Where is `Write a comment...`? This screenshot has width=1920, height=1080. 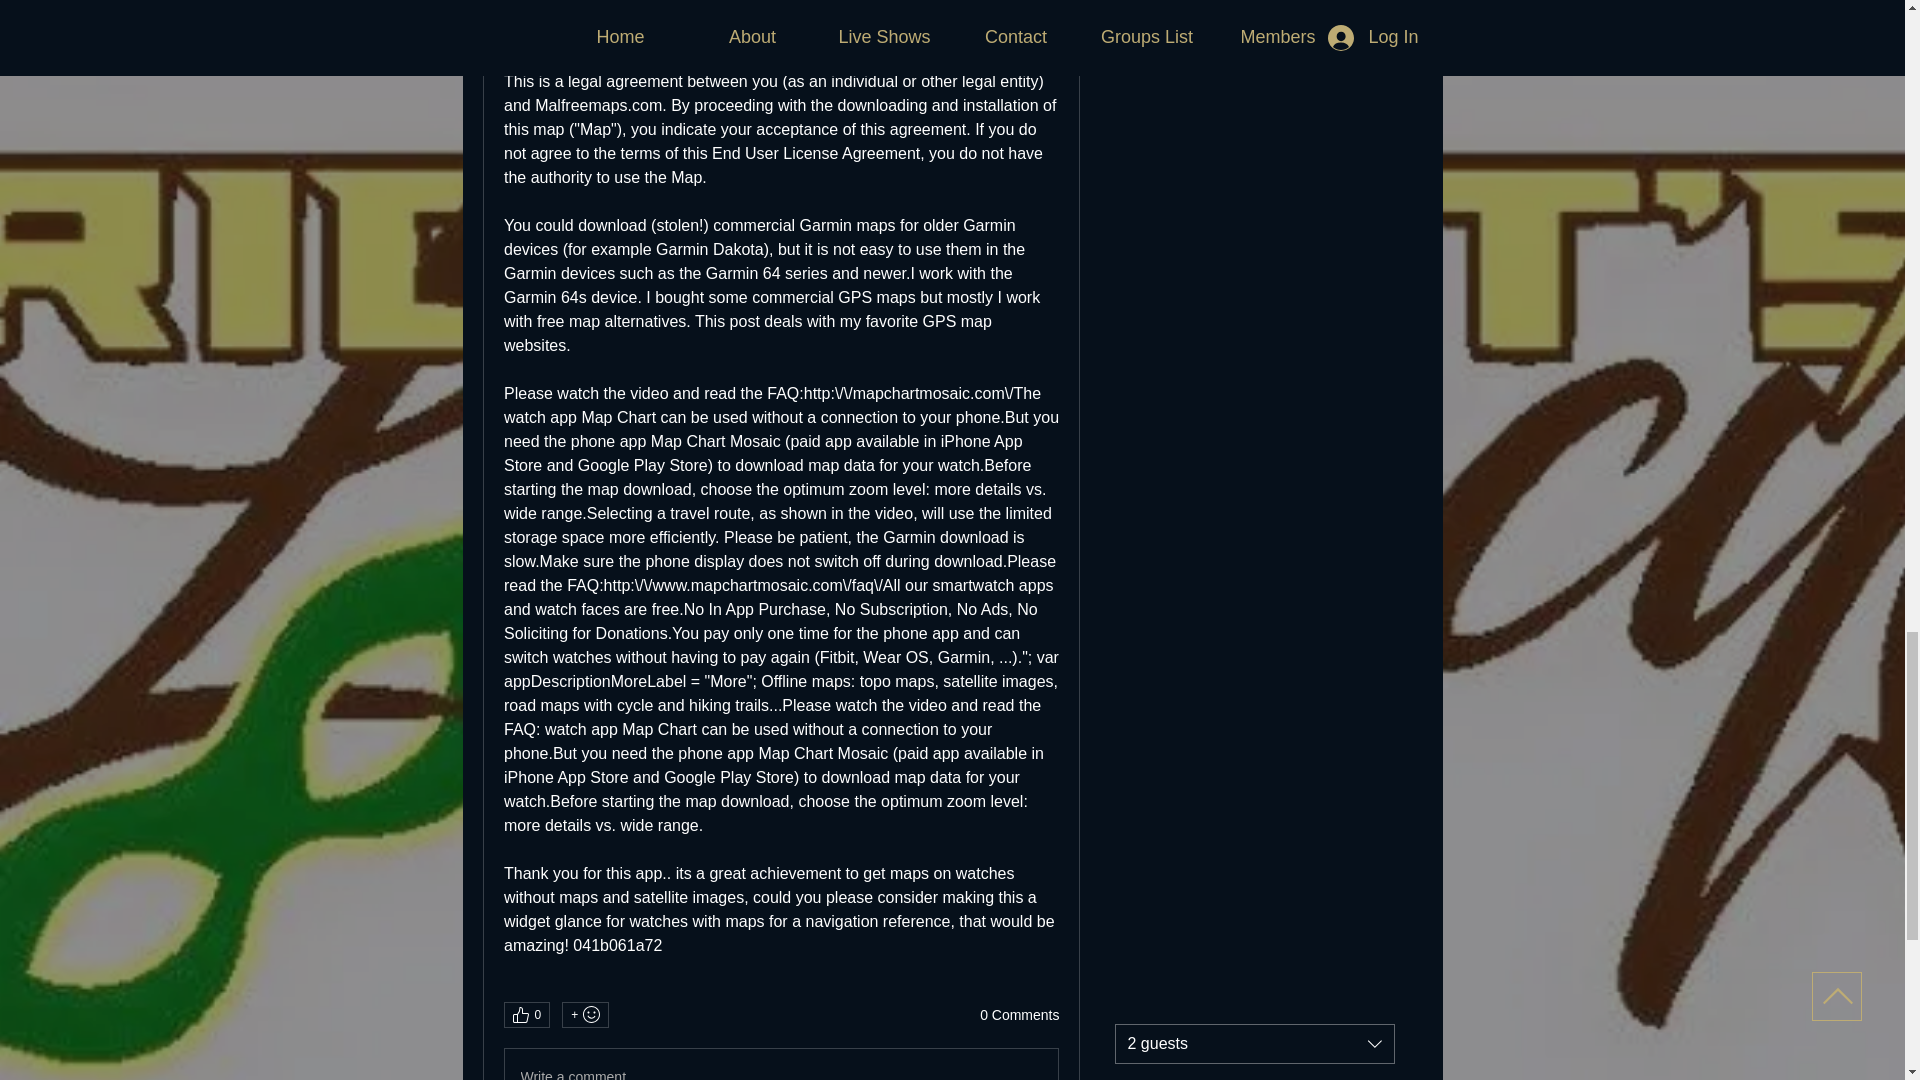
Write a comment... is located at coordinates (780, 1064).